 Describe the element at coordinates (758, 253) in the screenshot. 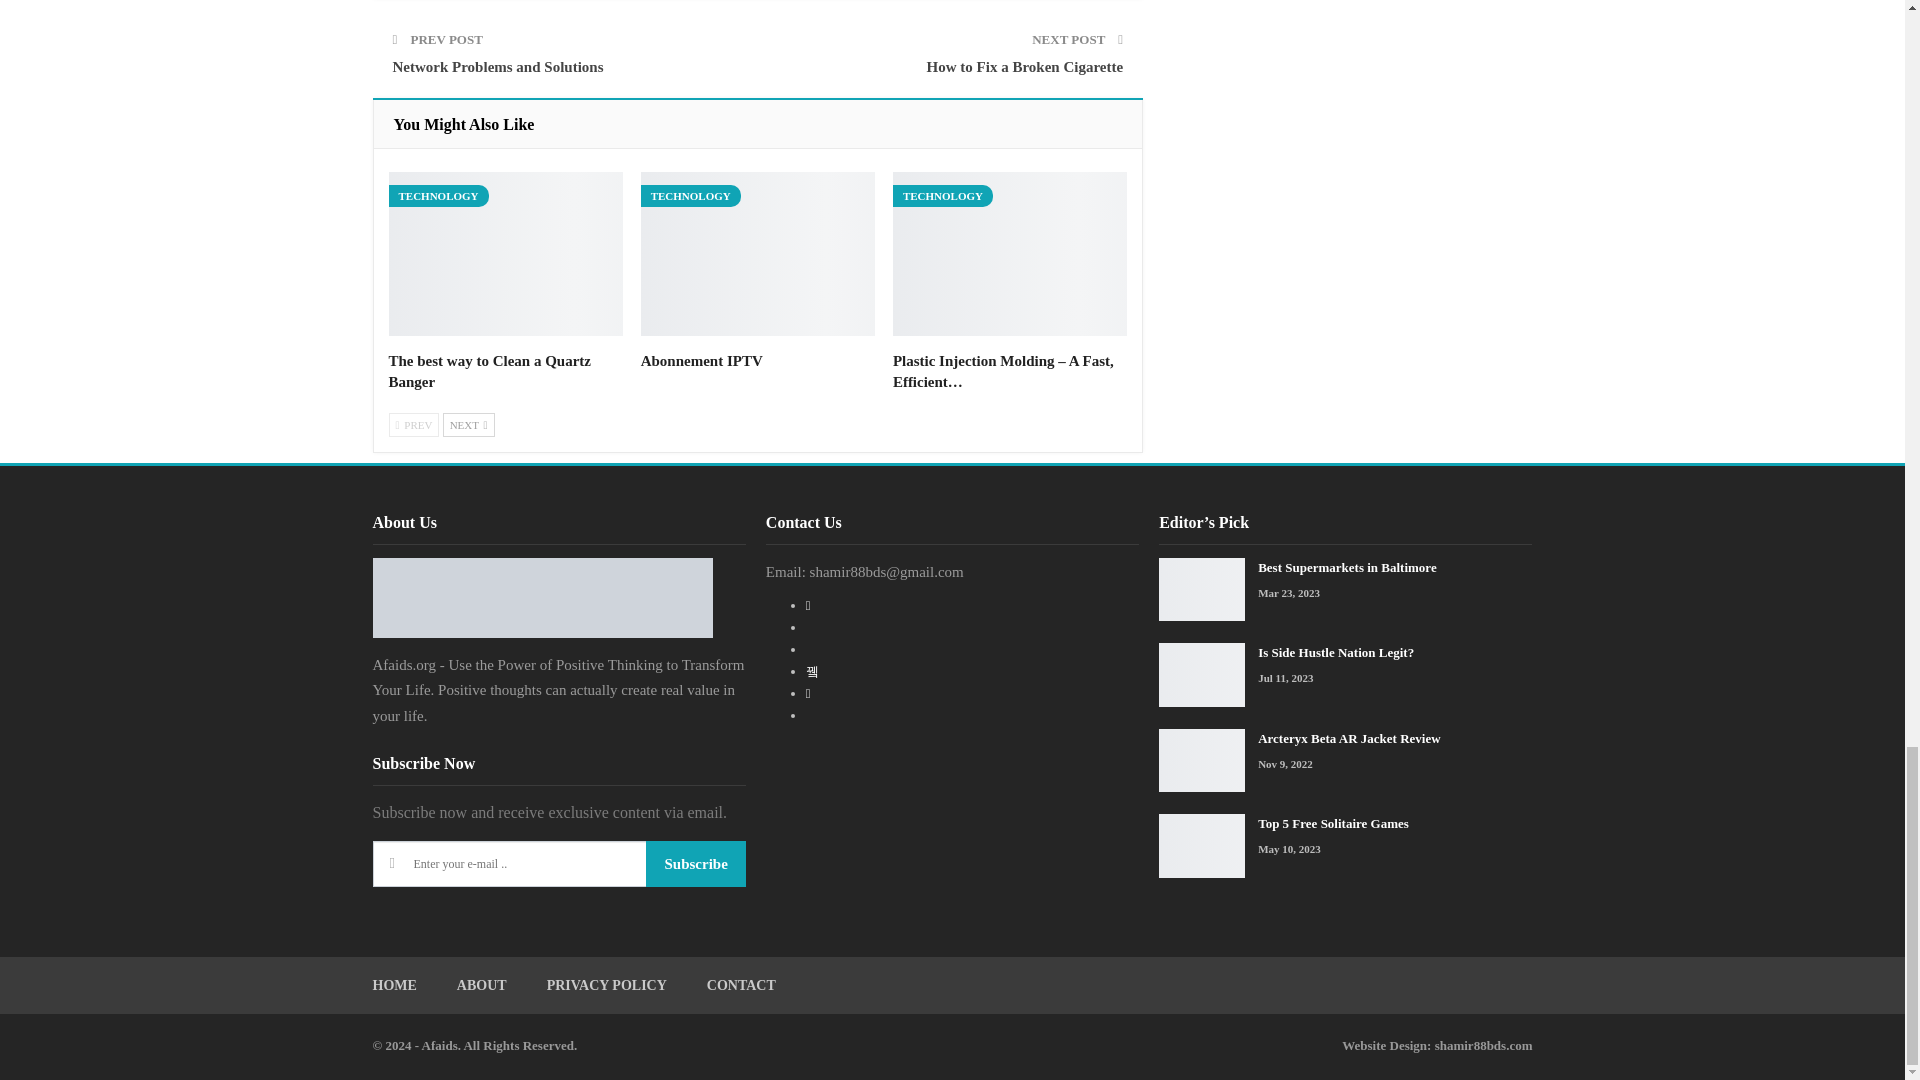

I see `Abonnement IPTV` at that location.